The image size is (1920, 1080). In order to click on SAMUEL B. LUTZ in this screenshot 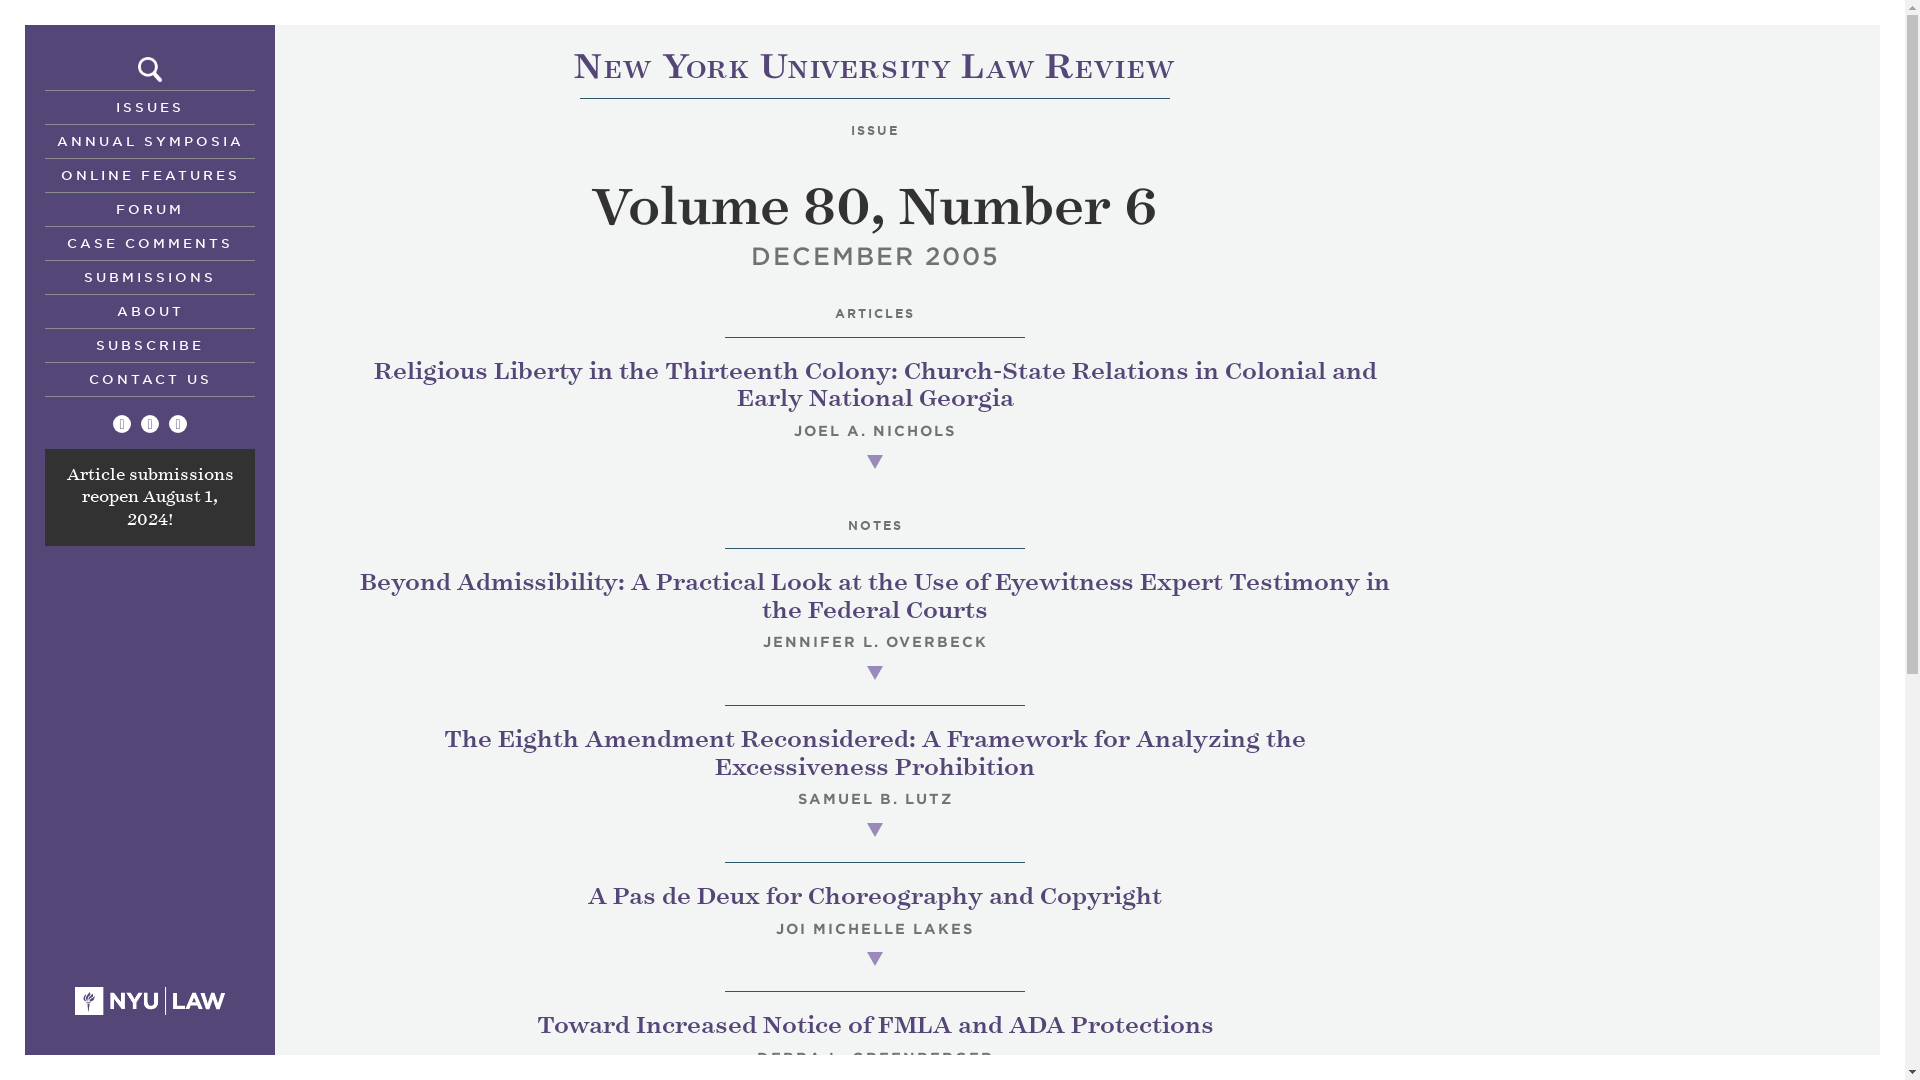, I will do `click(875, 798)`.